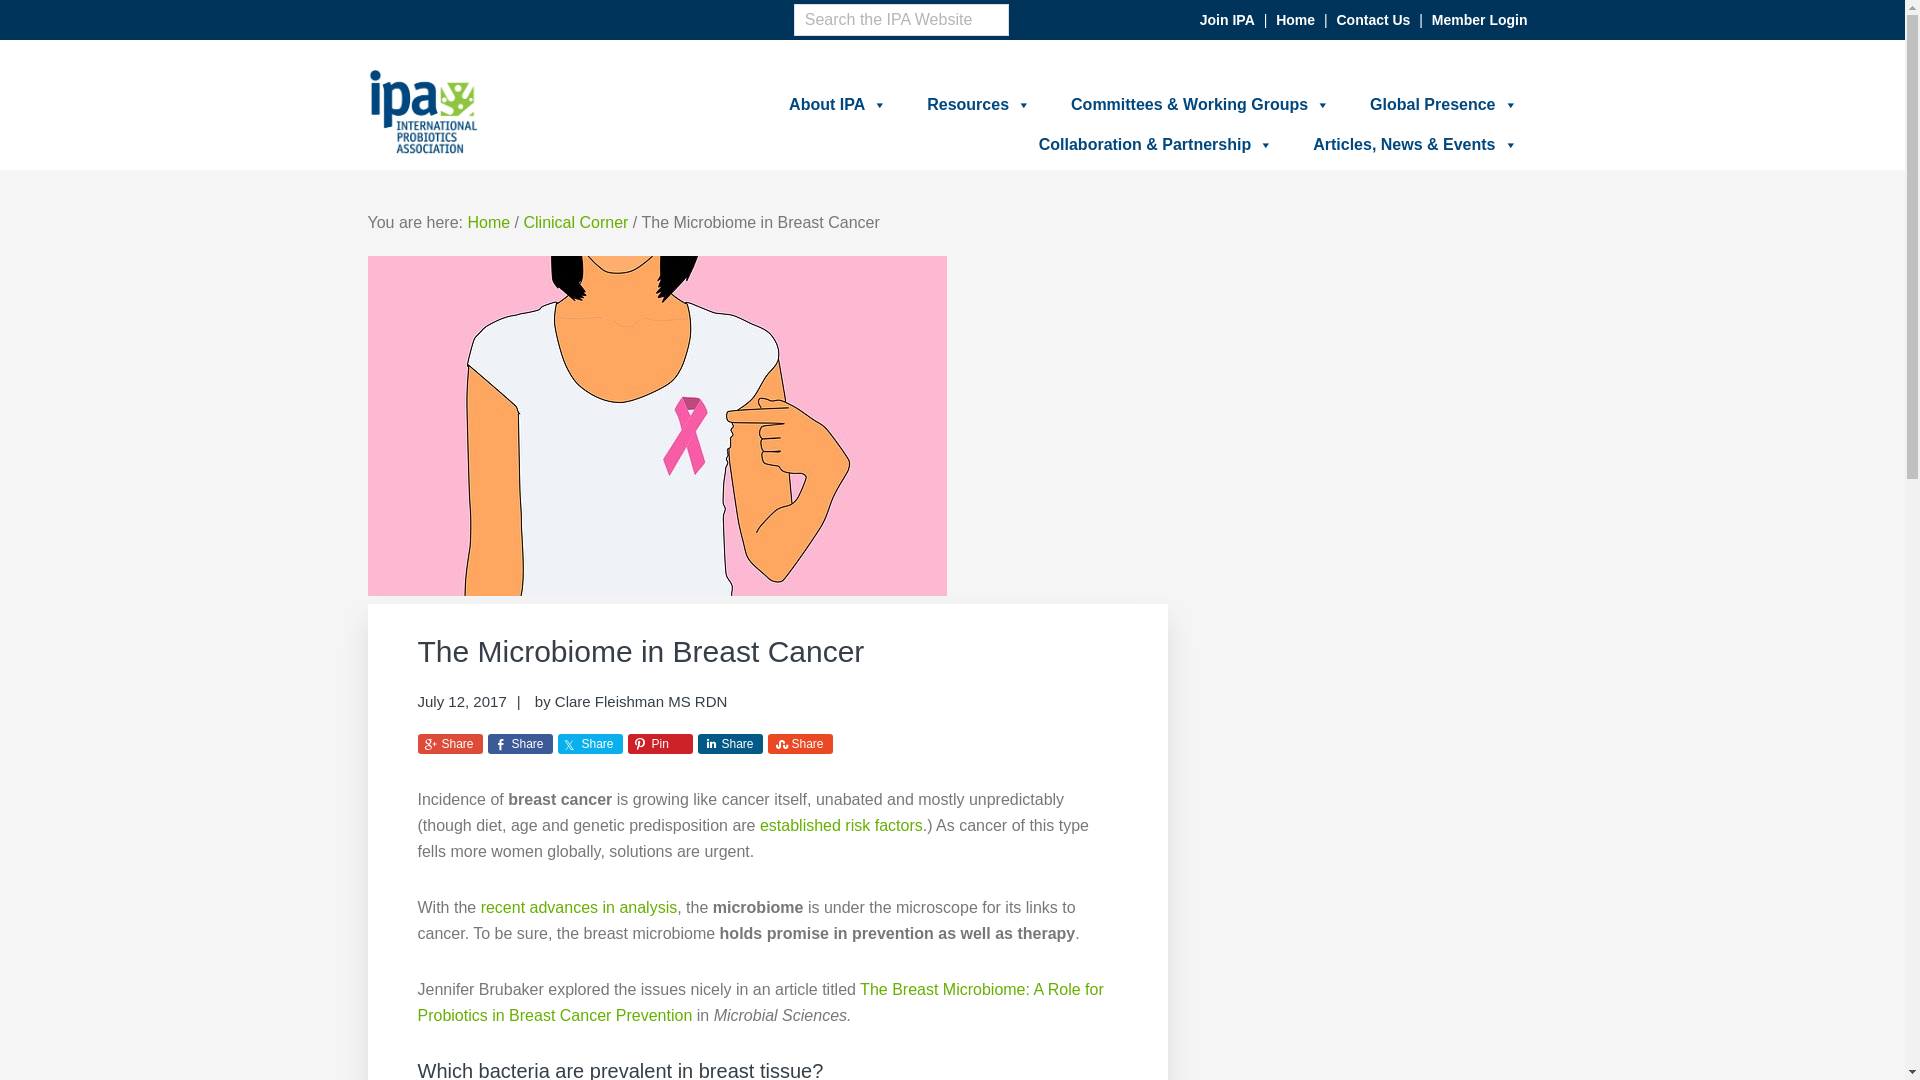 The image size is (1920, 1080). What do you see at coordinates (1228, 20) in the screenshot?
I see `Join IPA` at bounding box center [1228, 20].